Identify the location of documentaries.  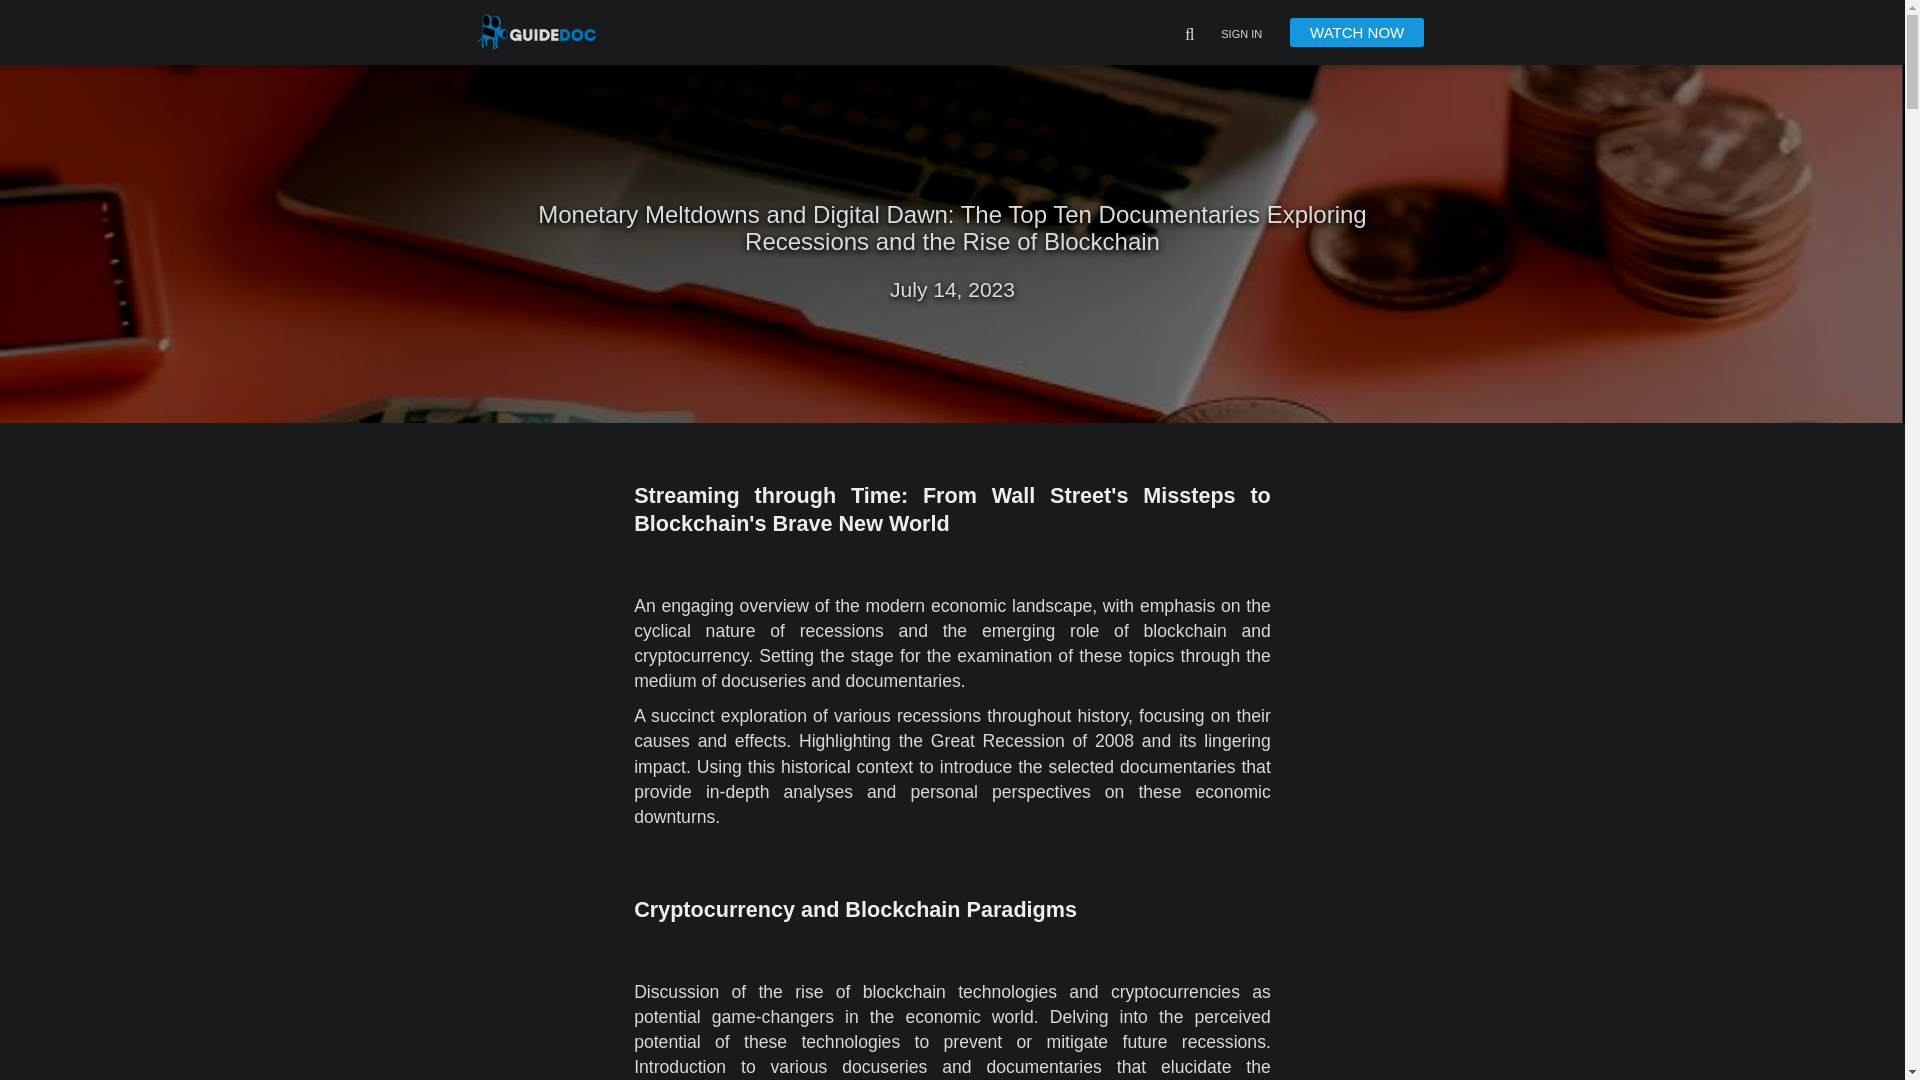
(1043, 1066).